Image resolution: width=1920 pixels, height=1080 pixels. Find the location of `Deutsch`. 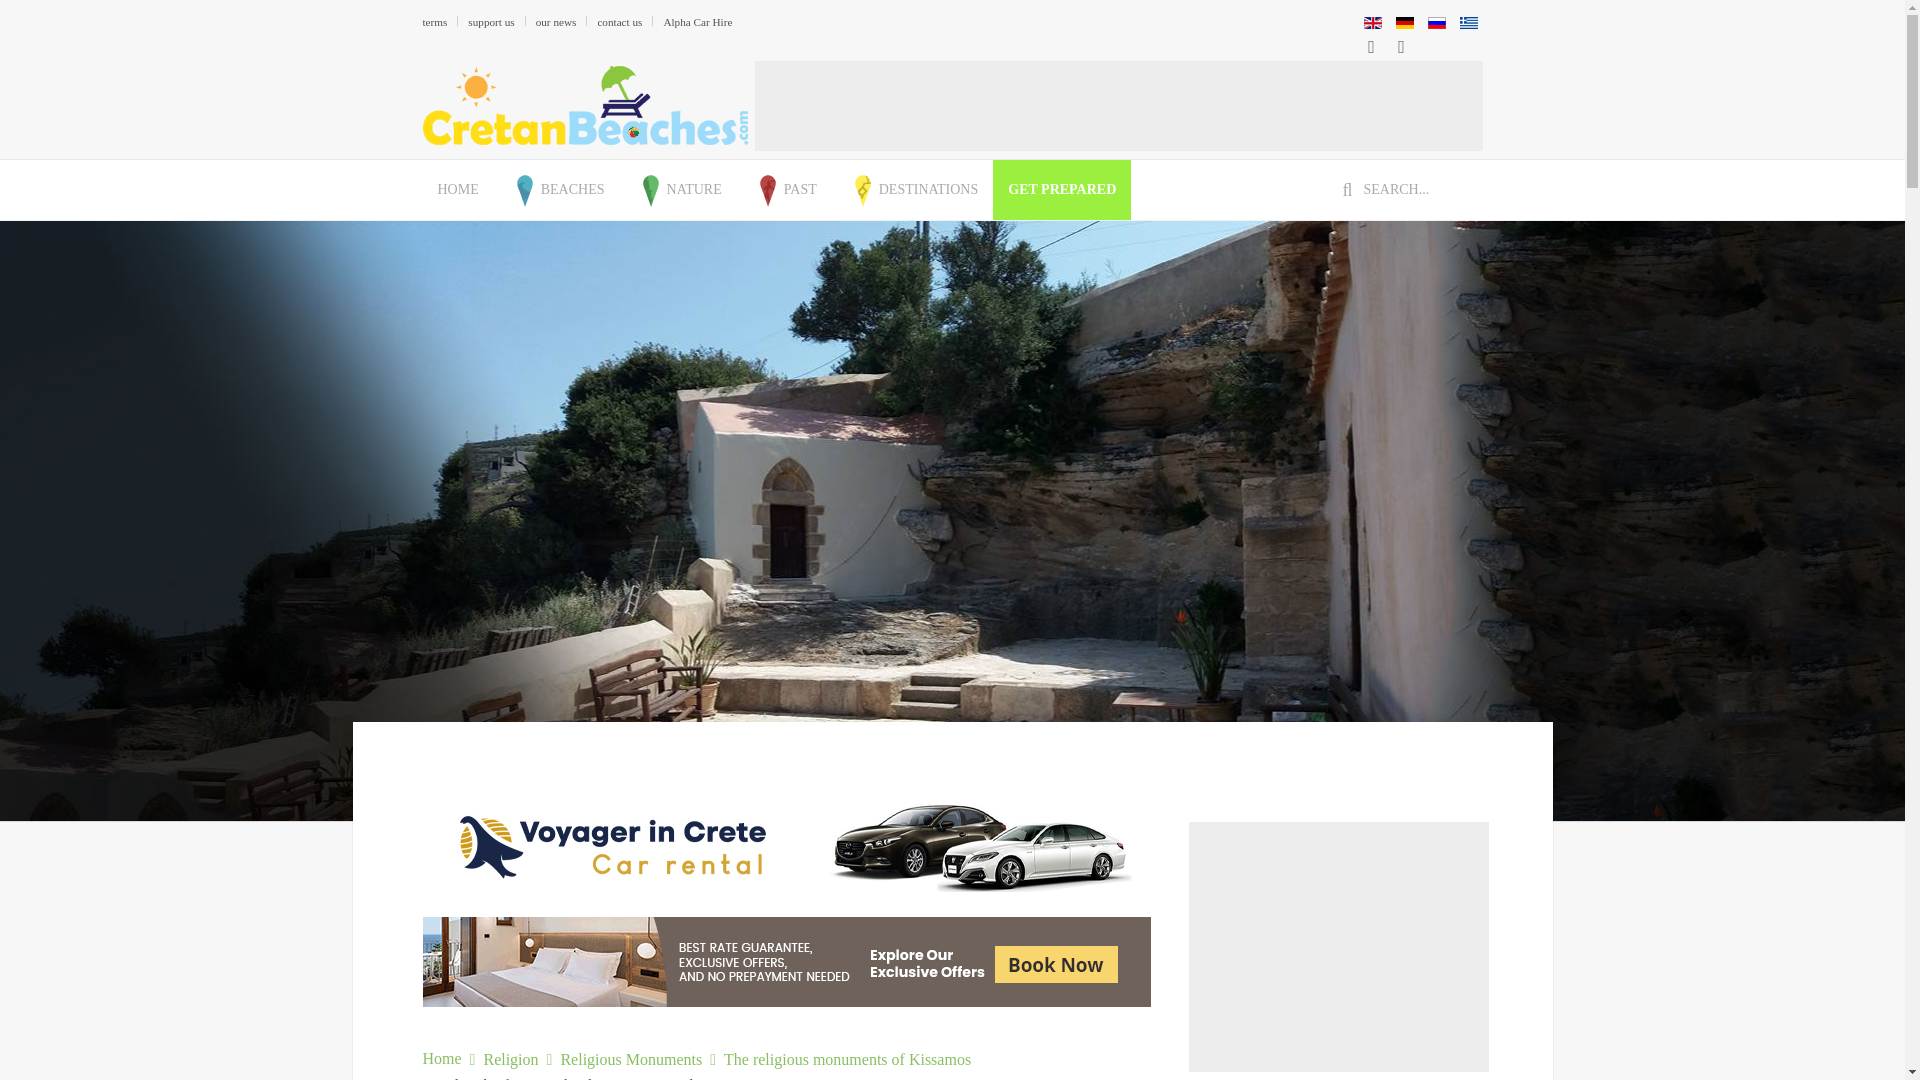

Deutsch is located at coordinates (1404, 23).